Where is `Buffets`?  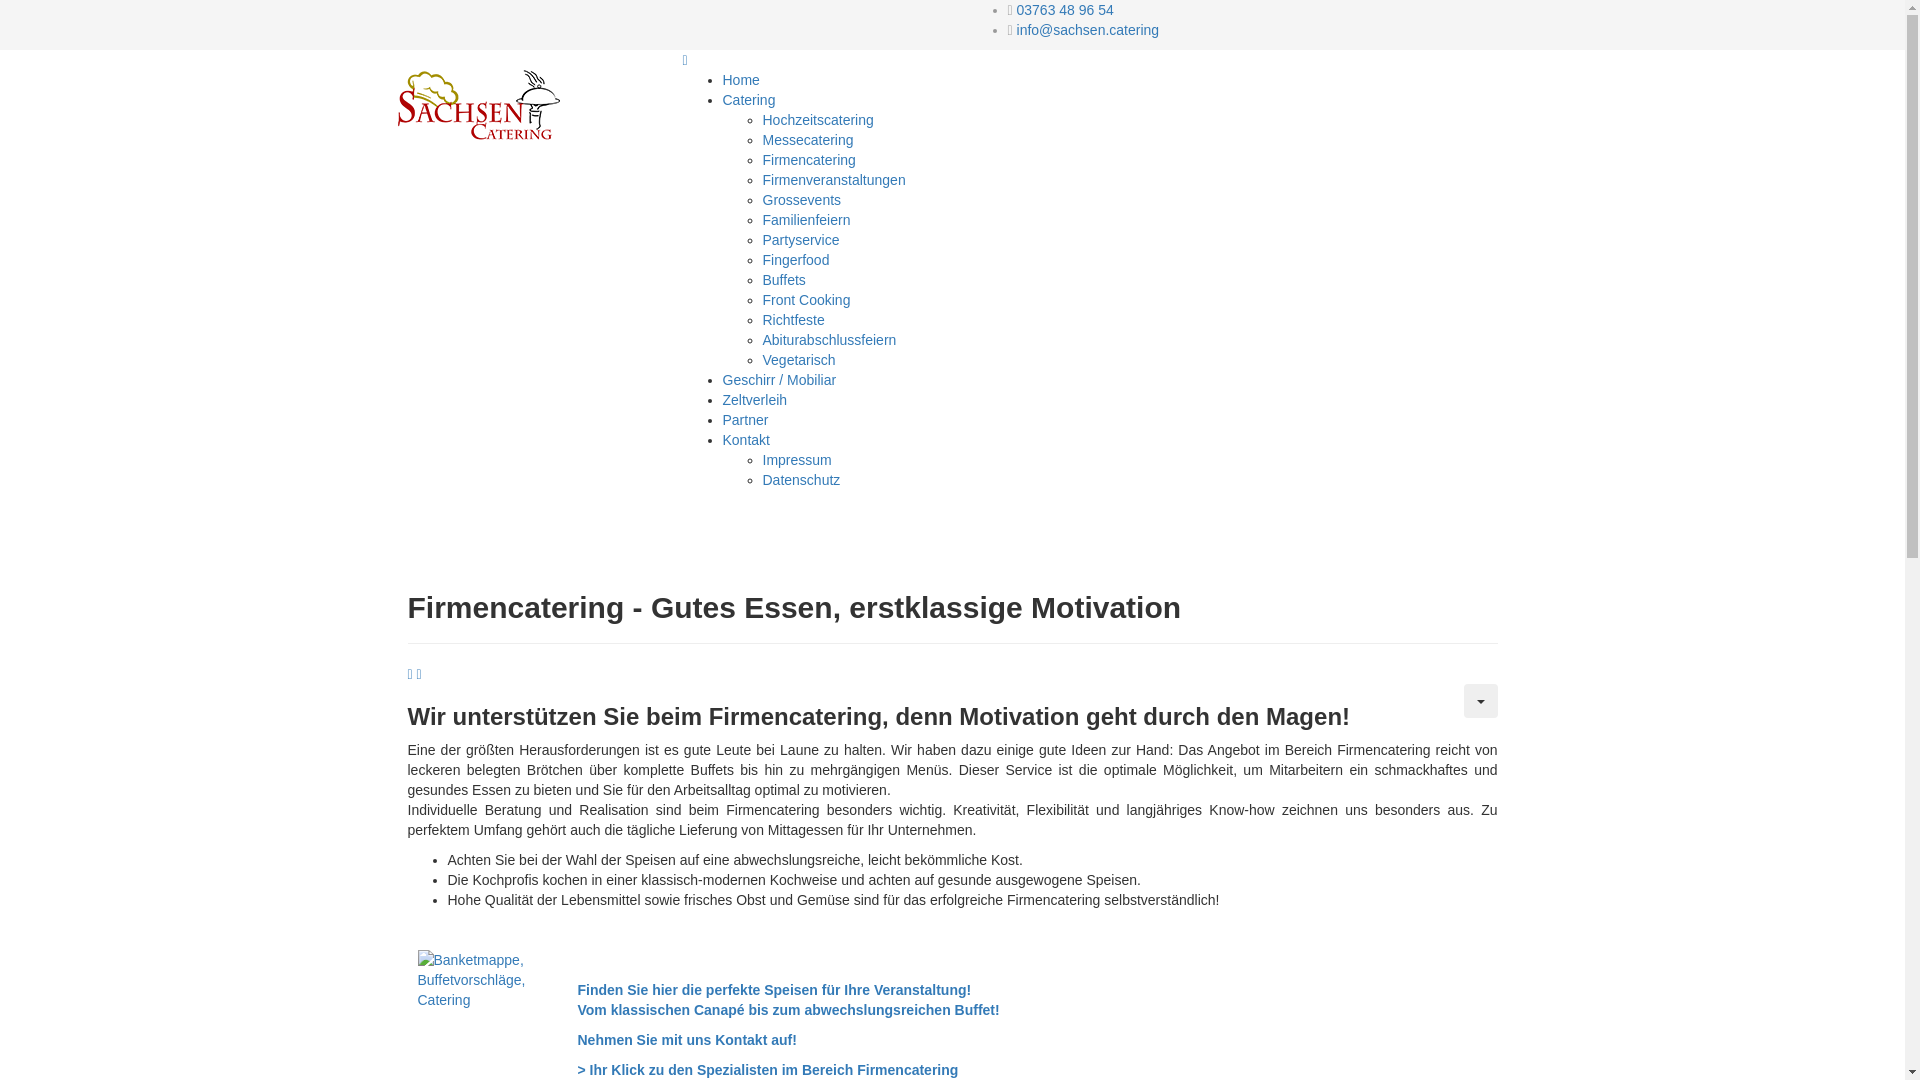 Buffets is located at coordinates (784, 280).